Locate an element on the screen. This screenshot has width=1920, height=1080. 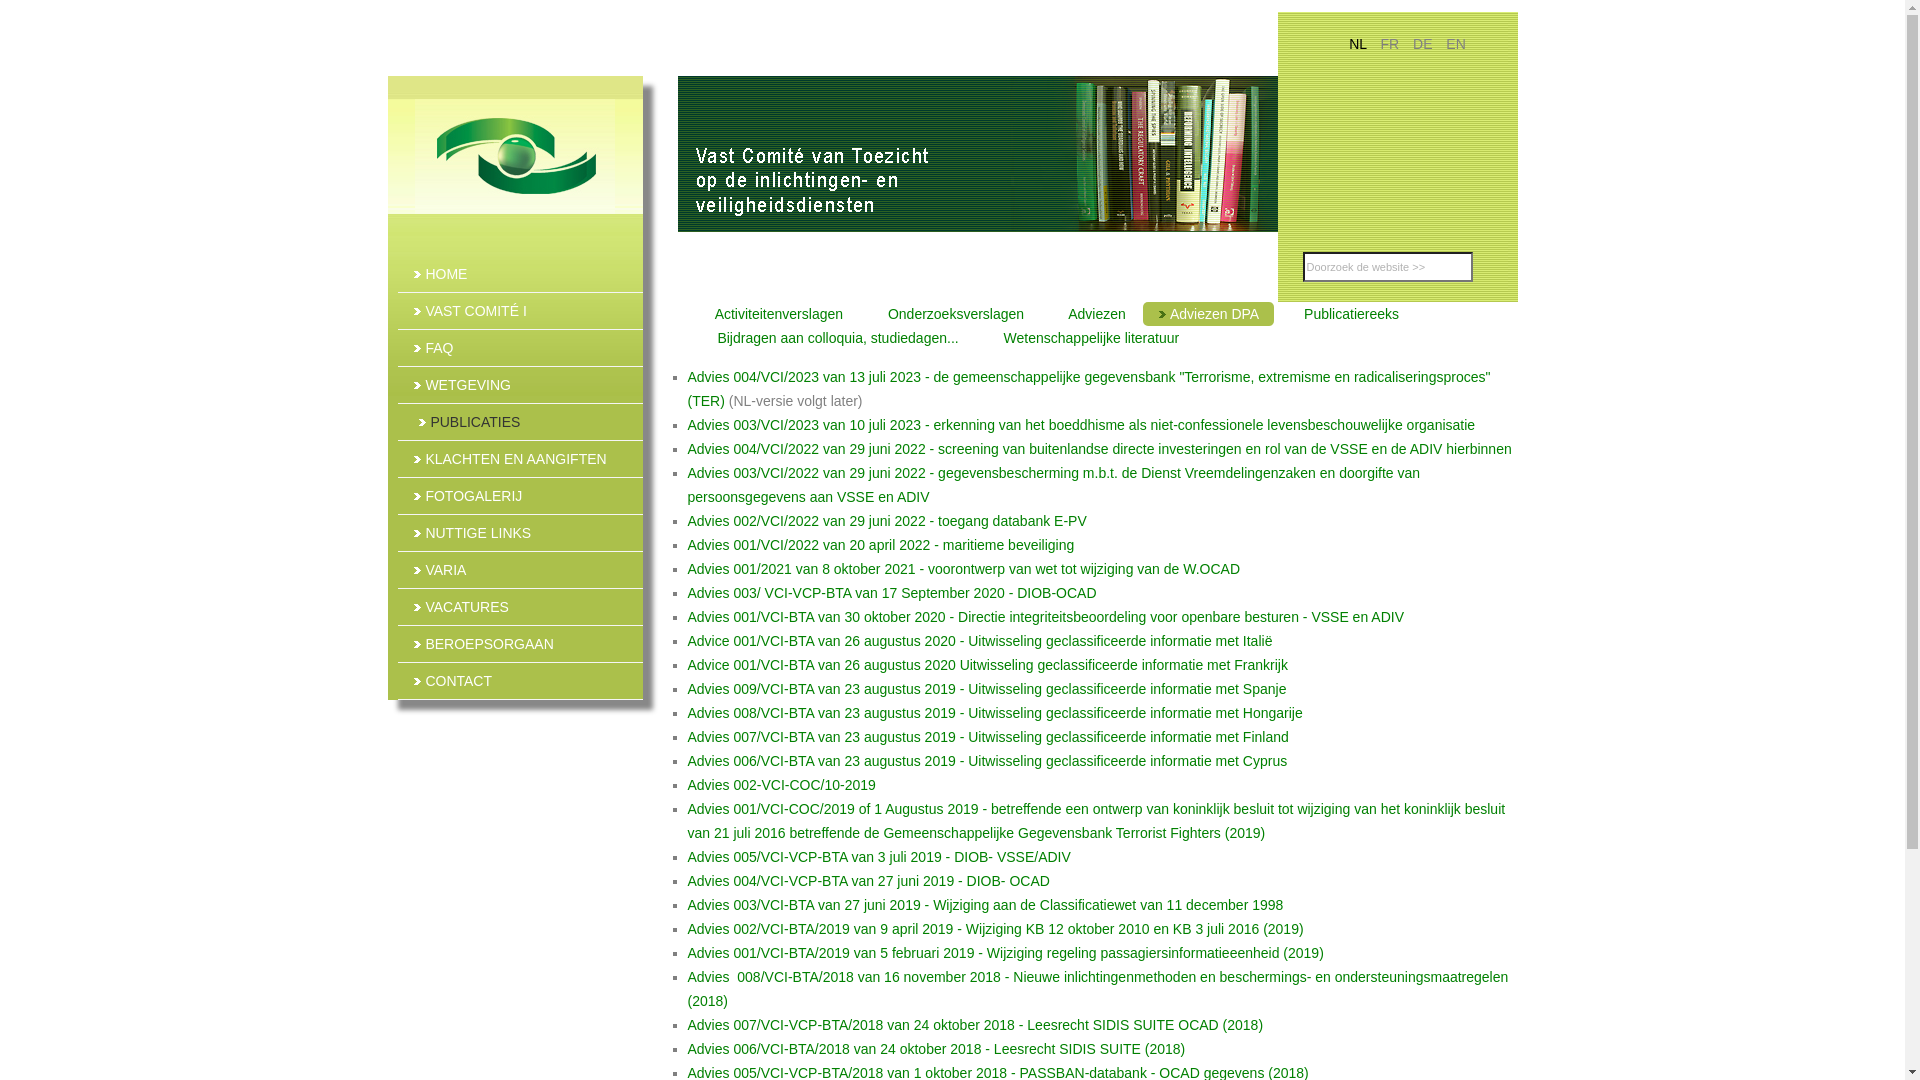
FAQ is located at coordinates (520, 348).